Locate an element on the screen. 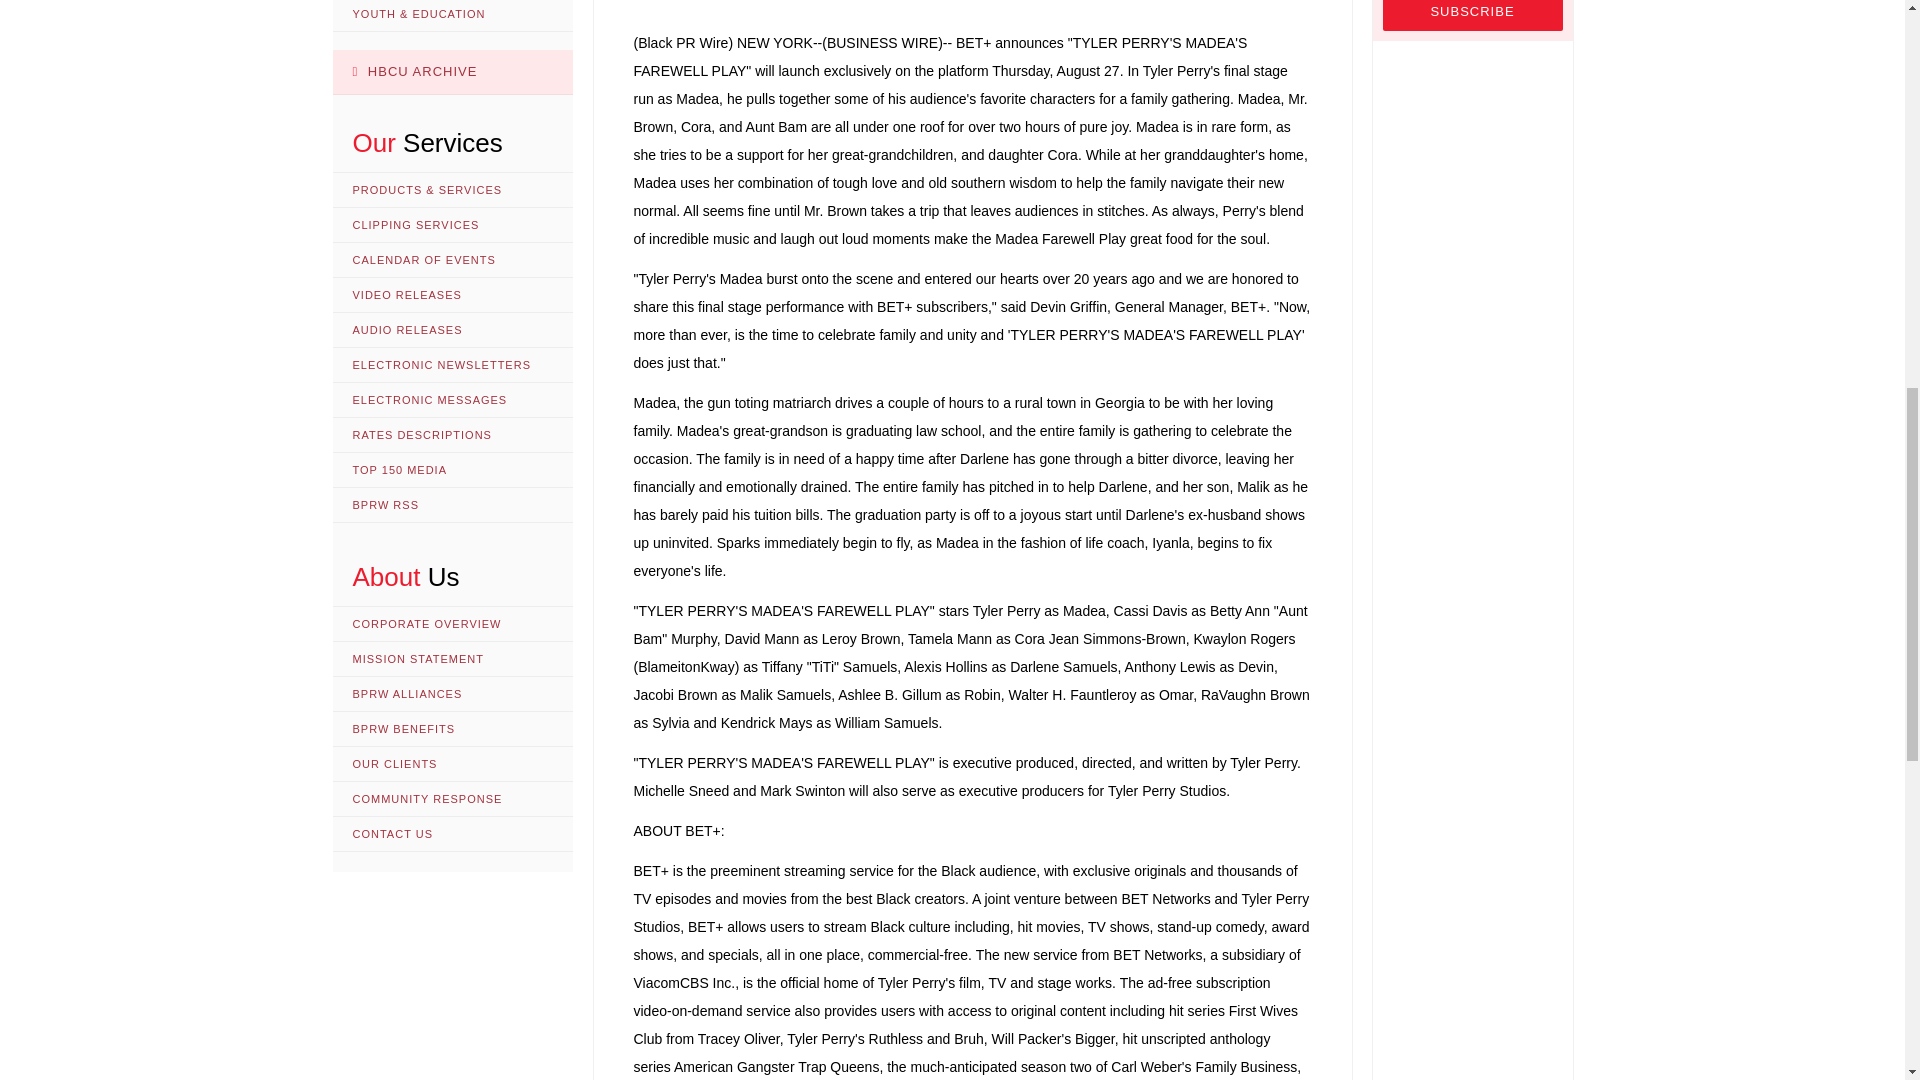  HBCU ARCHIVE is located at coordinates (452, 72).